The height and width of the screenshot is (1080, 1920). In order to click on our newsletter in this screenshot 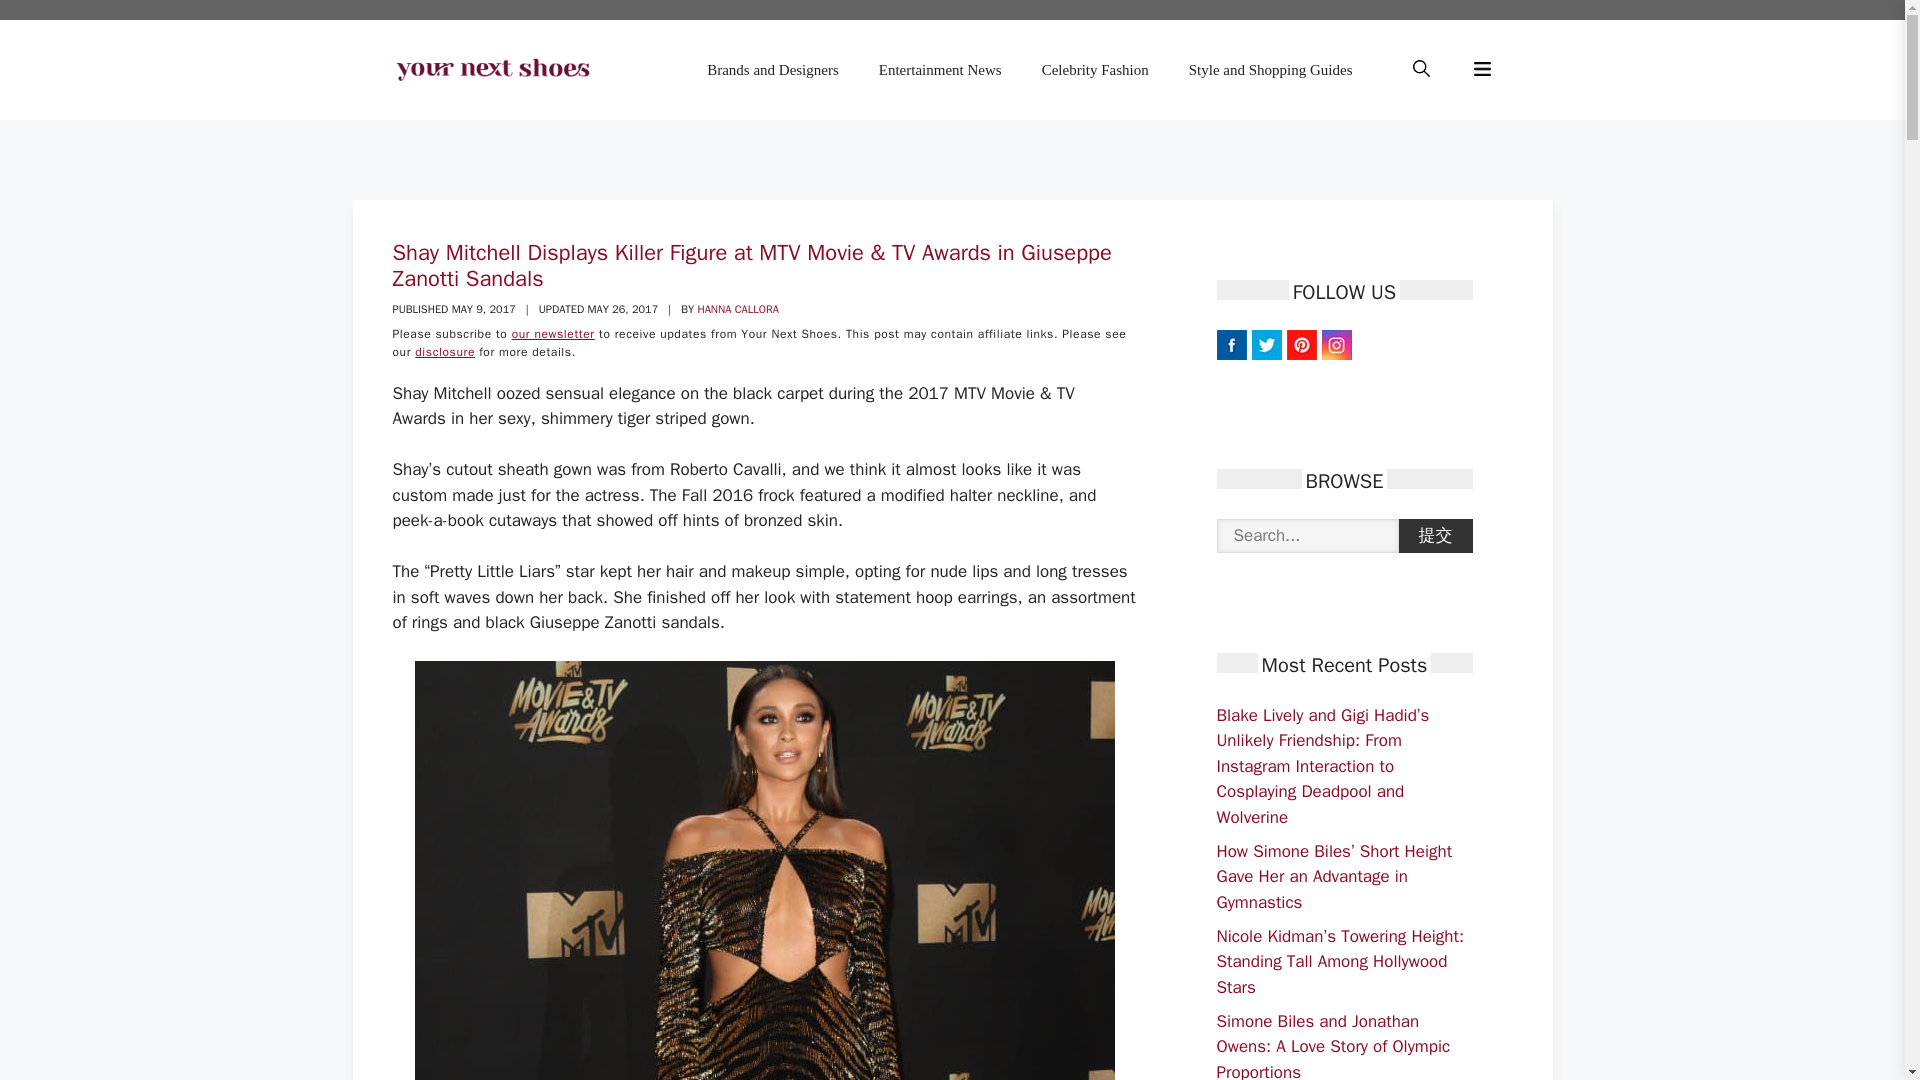, I will do `click(554, 334)`.